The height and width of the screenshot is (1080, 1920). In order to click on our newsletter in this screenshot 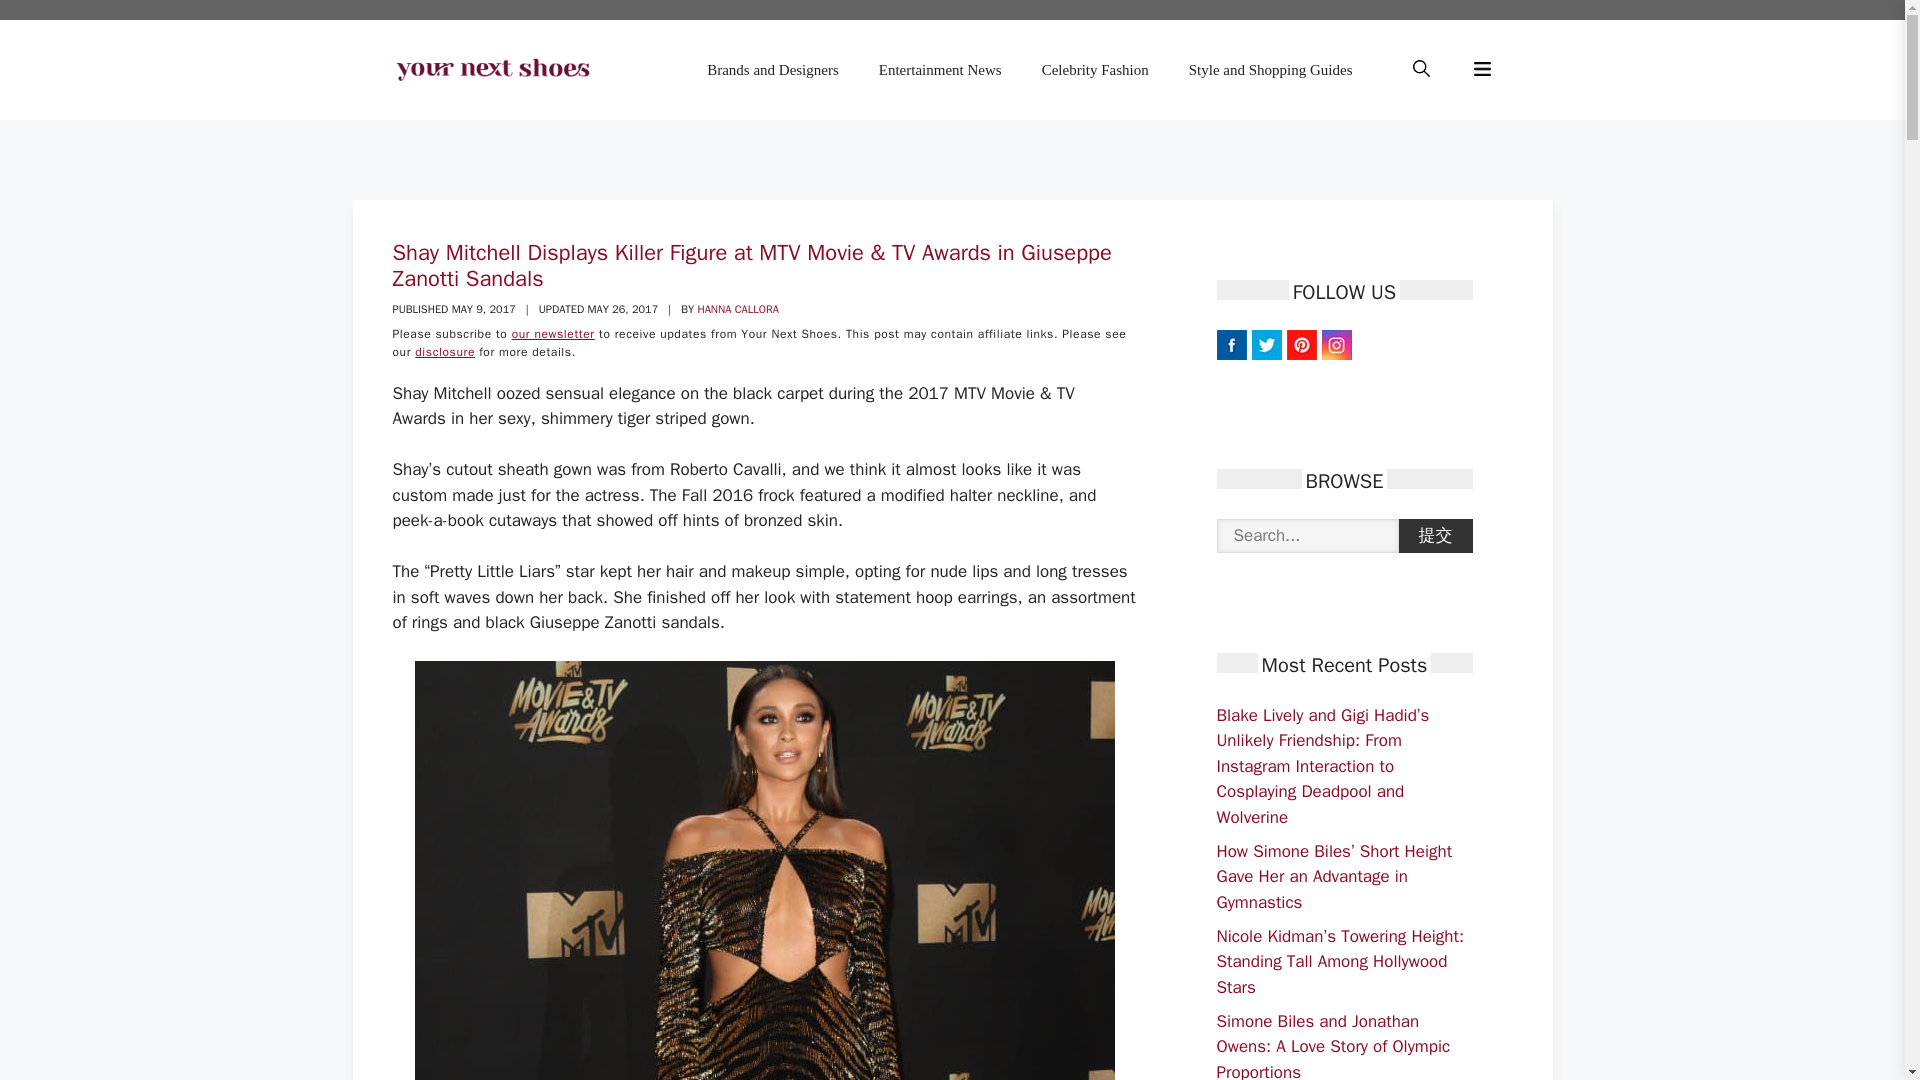, I will do `click(554, 334)`.